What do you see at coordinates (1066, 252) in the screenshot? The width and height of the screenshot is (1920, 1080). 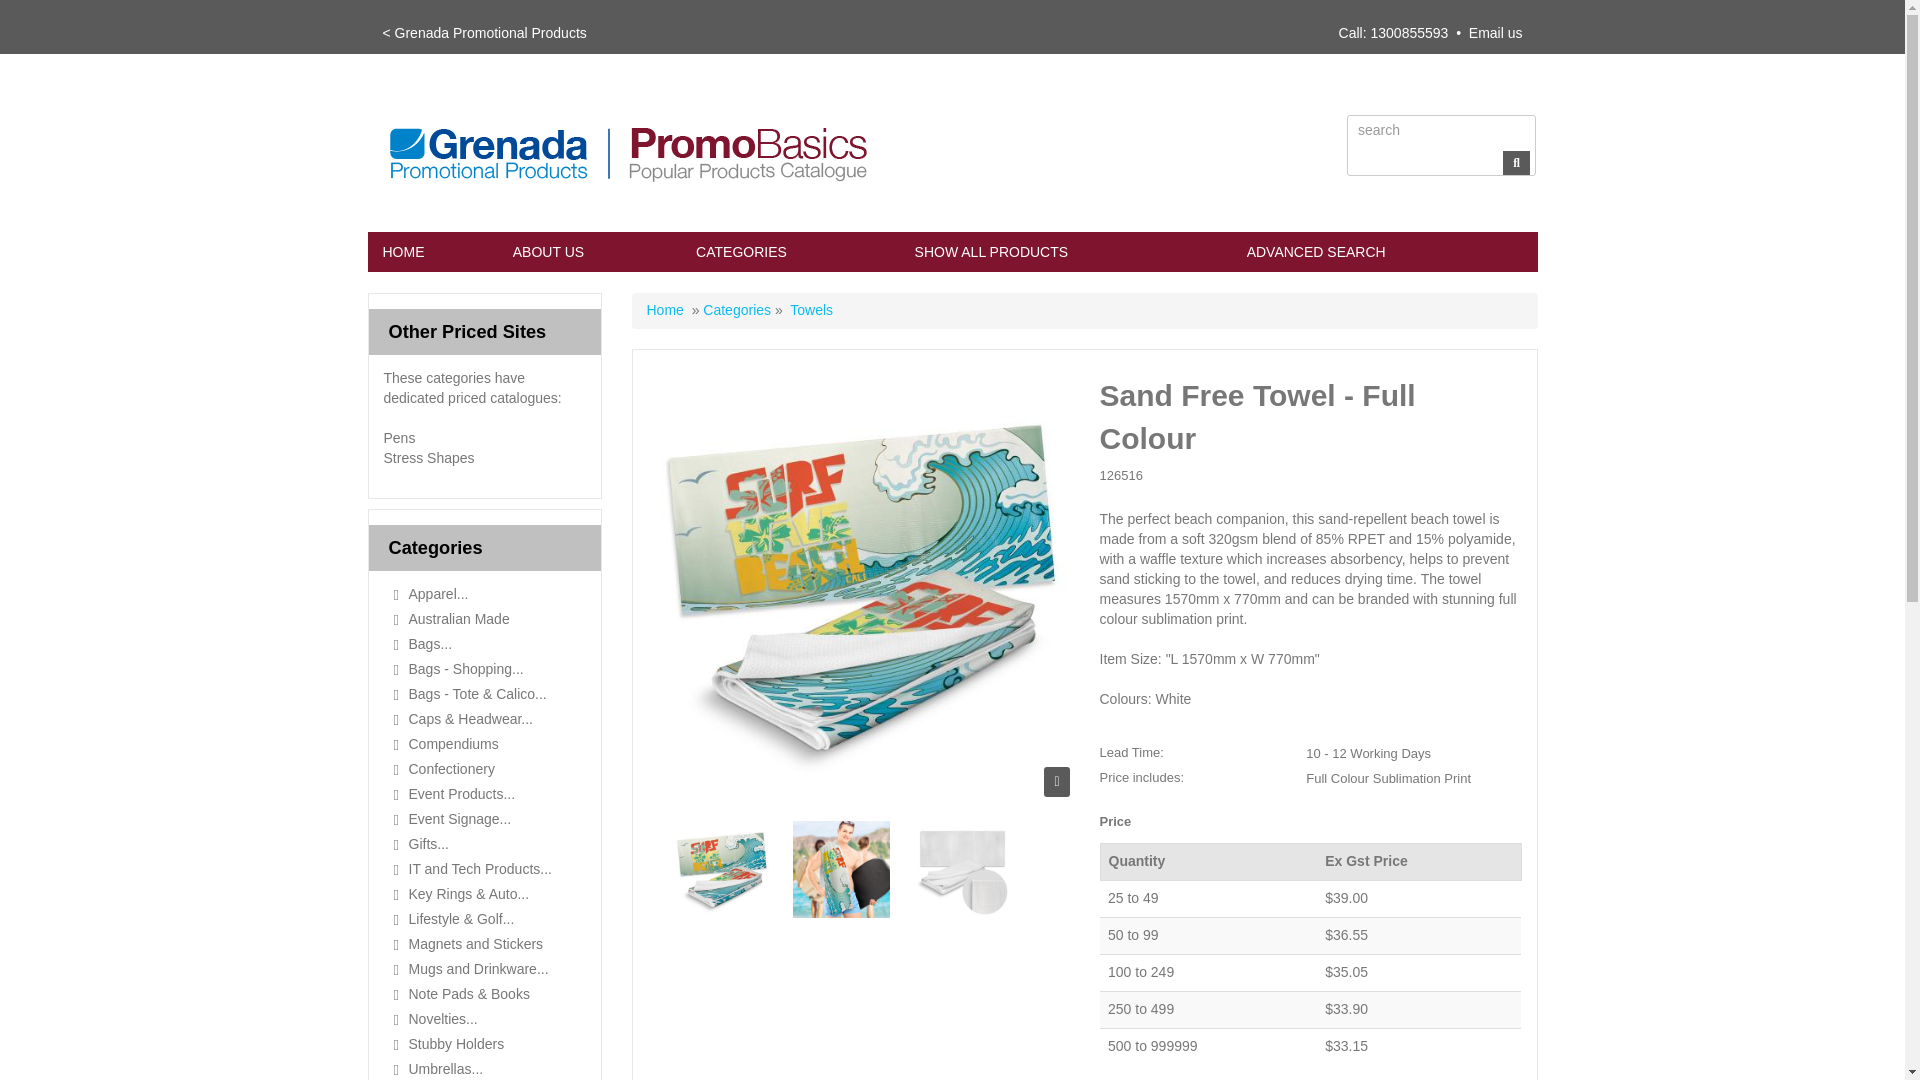 I see `SHOW ALL PRODUCTS` at bounding box center [1066, 252].